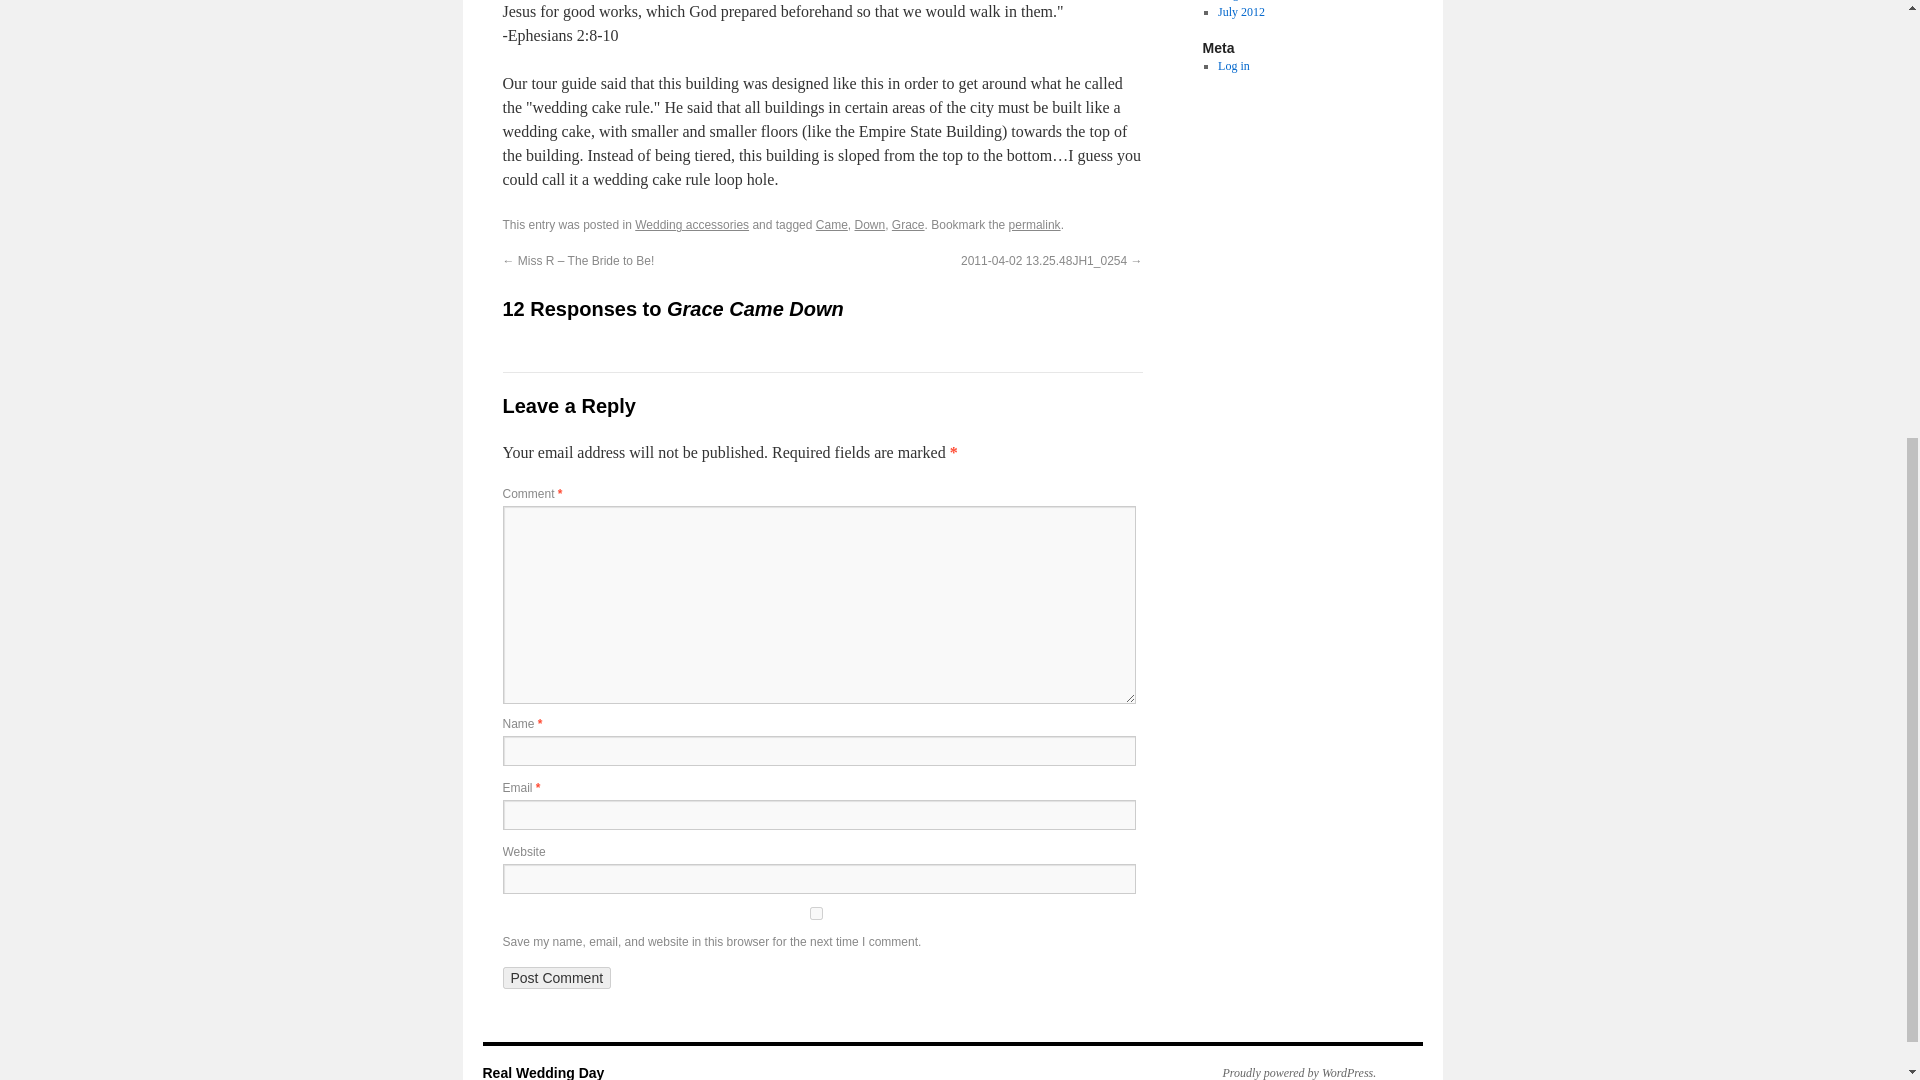  Describe the element at coordinates (1035, 225) in the screenshot. I see `permalink` at that location.